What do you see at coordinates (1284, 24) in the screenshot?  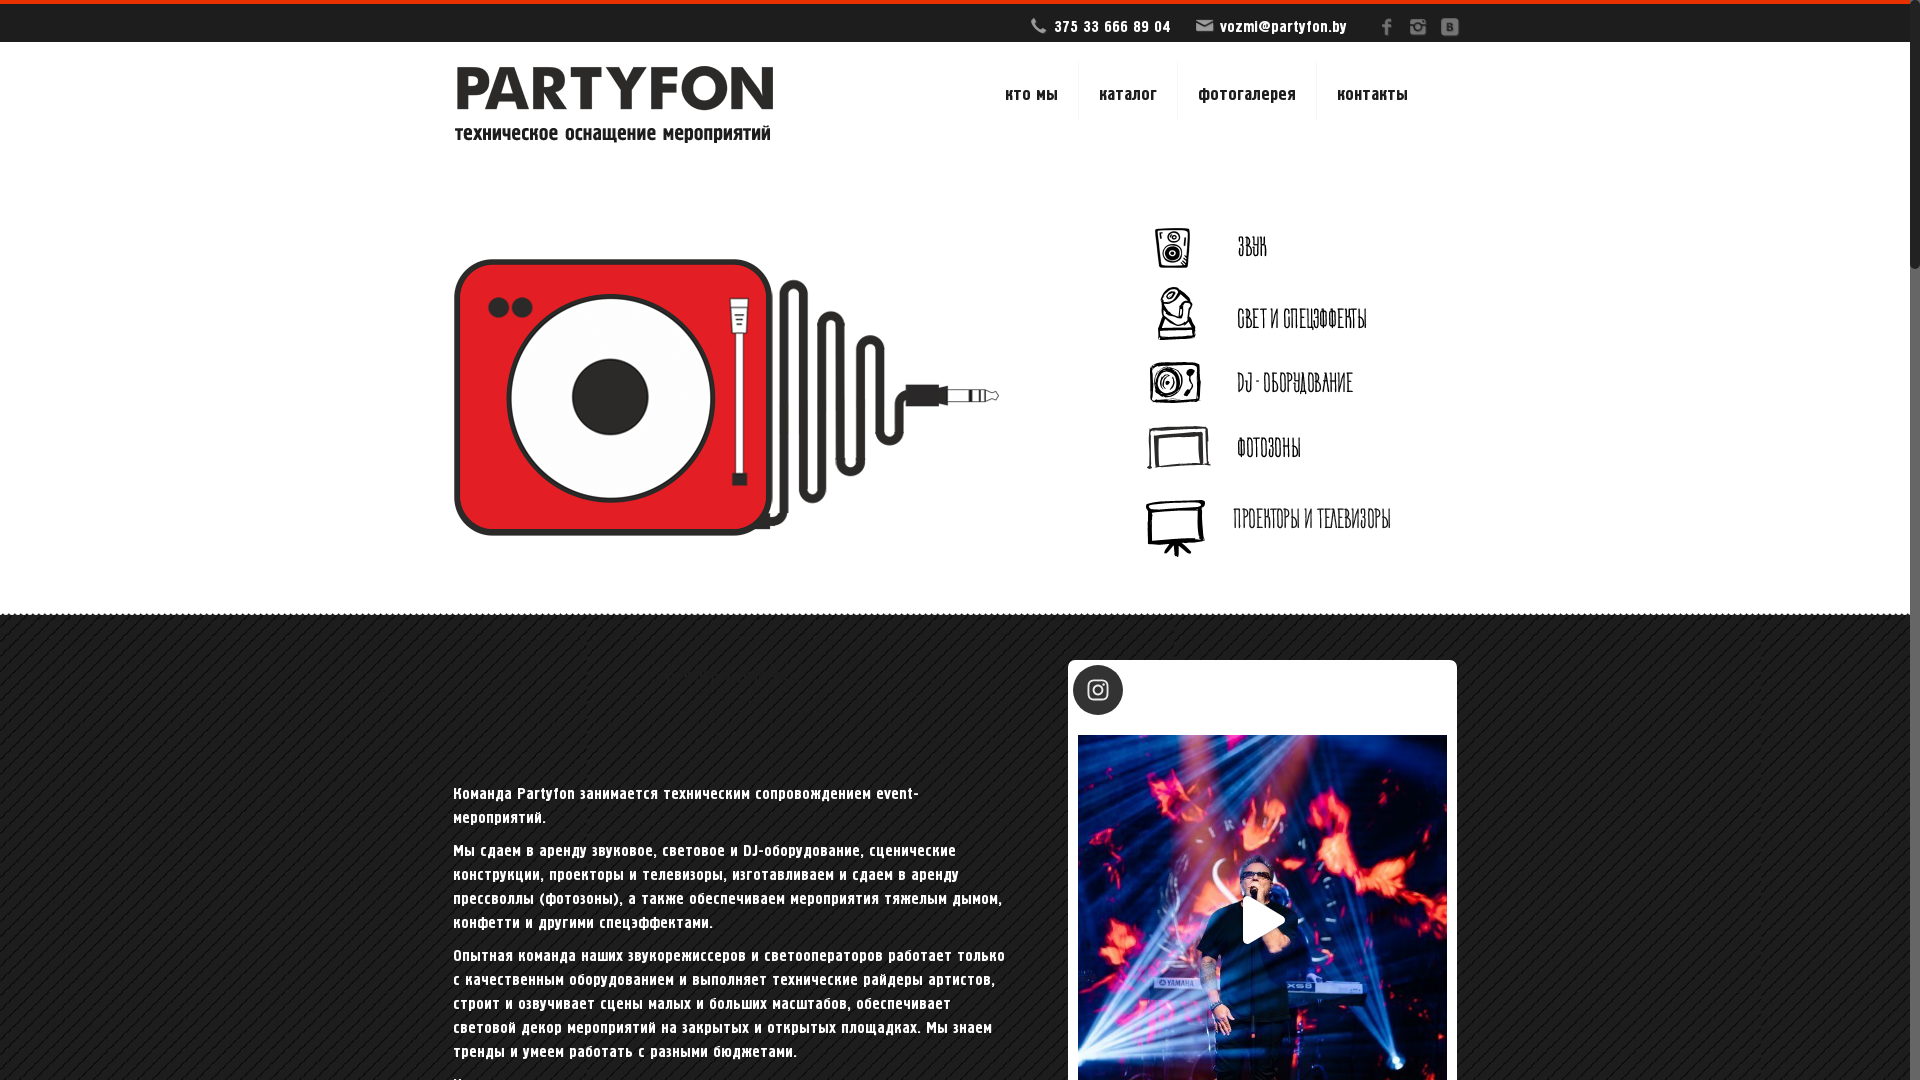 I see `vozmi@partyfon.by` at bounding box center [1284, 24].